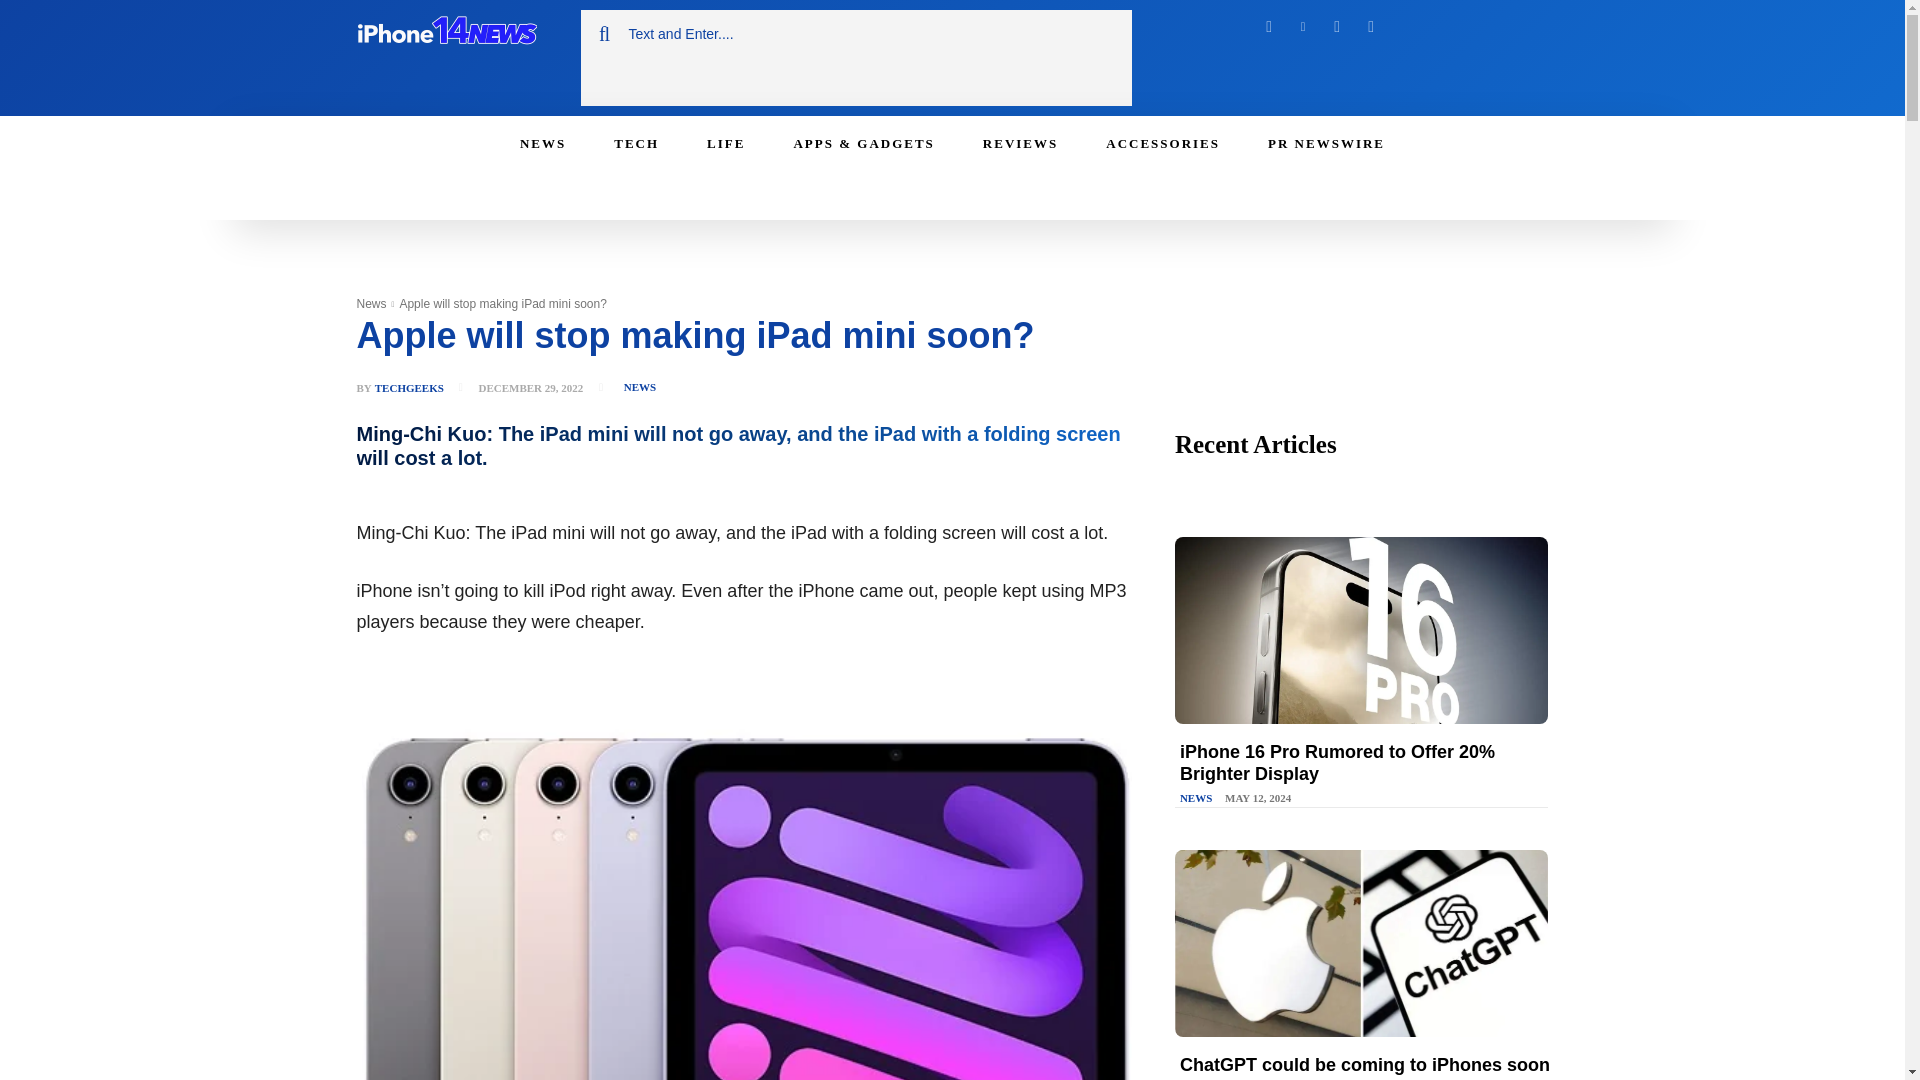  I want to click on PR NEWSWIRE, so click(1326, 143).